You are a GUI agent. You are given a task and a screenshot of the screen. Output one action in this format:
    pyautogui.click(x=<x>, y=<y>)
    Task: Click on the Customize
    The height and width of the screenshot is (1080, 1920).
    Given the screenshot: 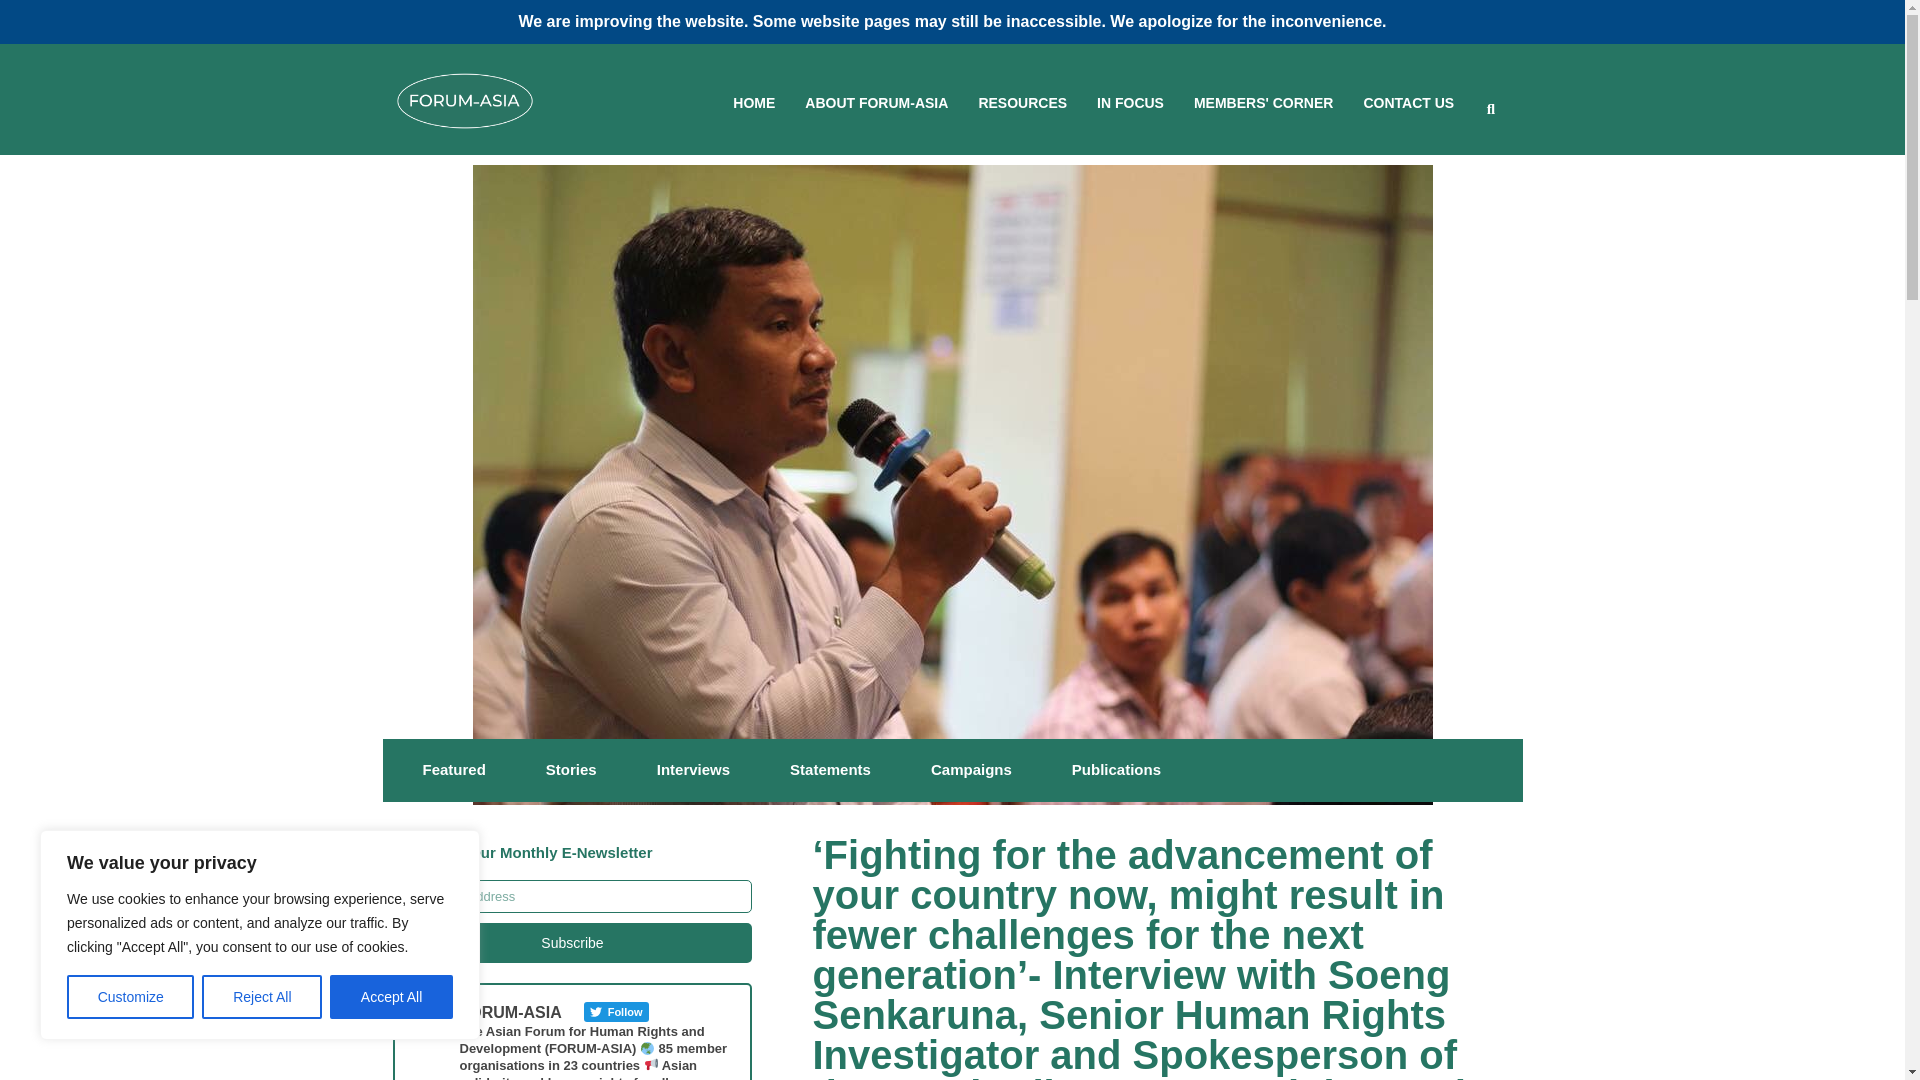 What is the action you would take?
    pyautogui.click(x=130, y=997)
    